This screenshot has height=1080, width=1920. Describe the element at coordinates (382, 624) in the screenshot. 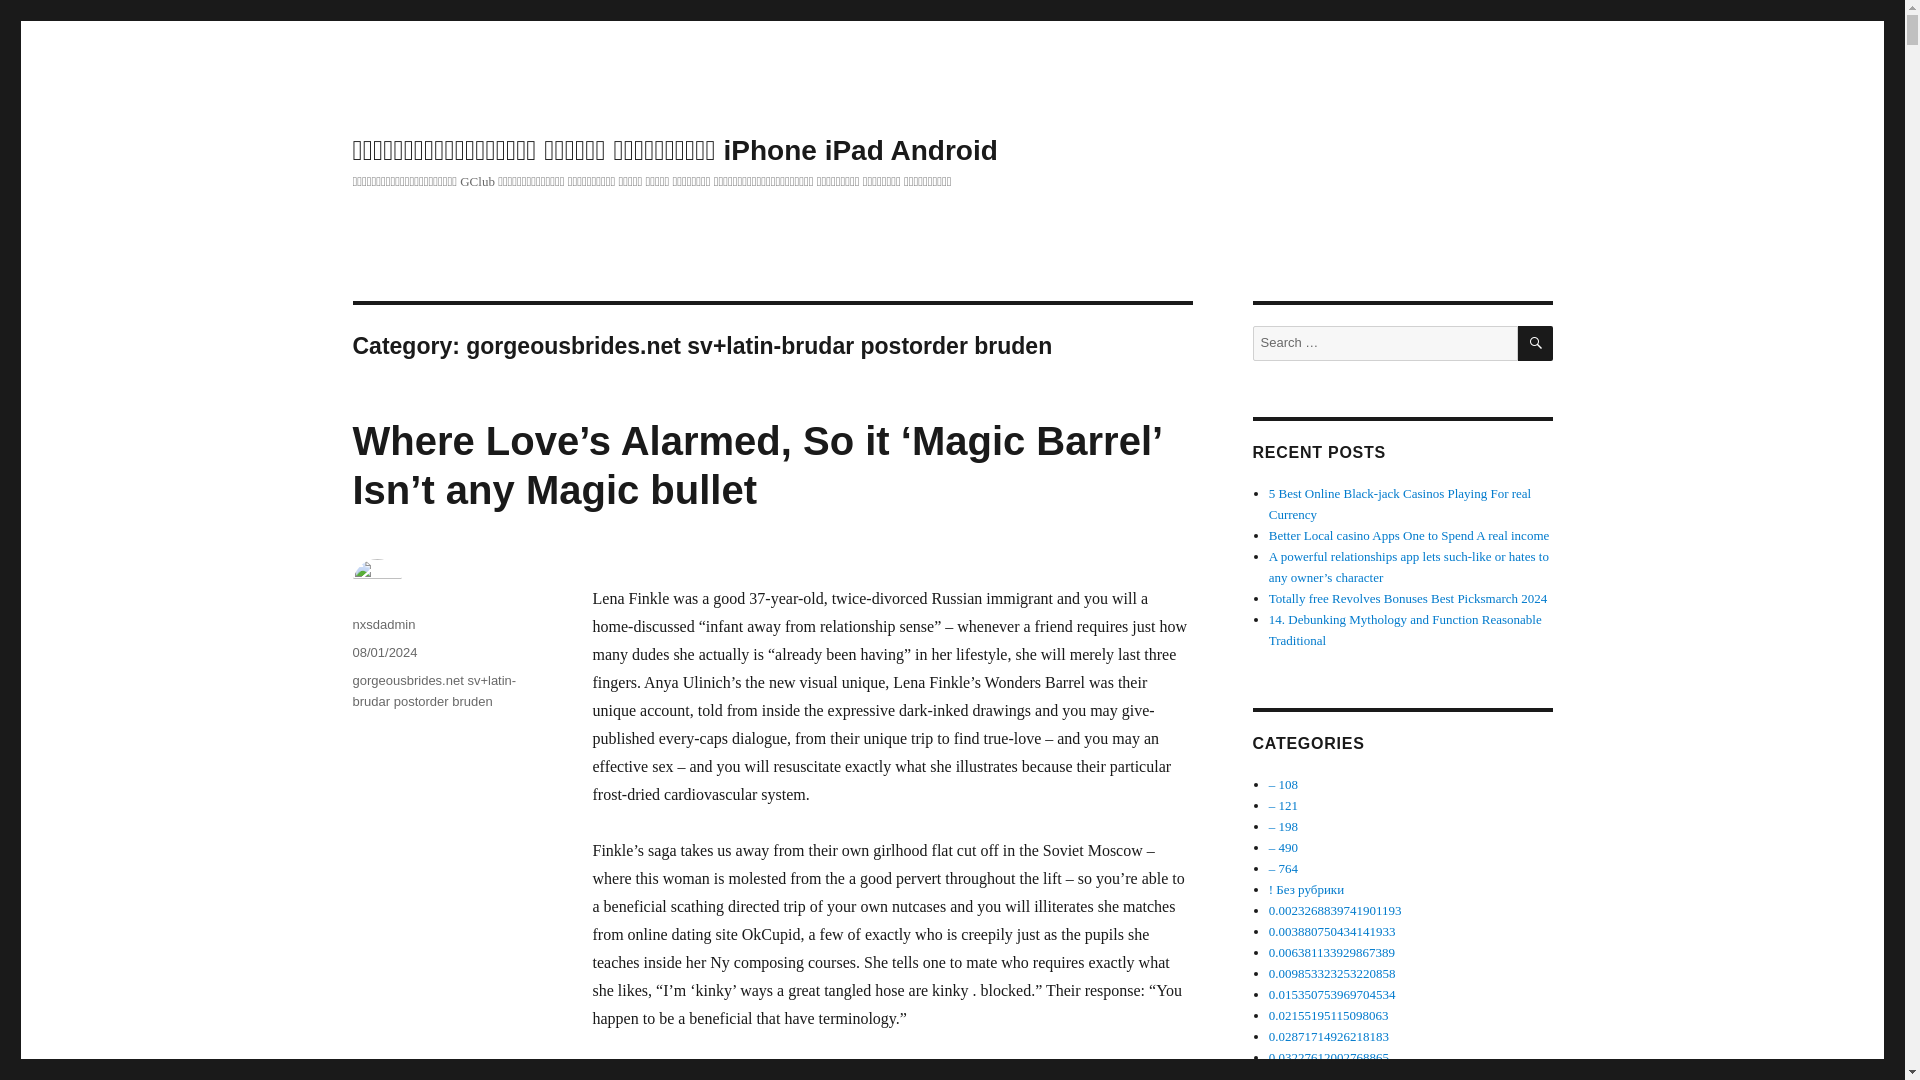

I see `nxsdadmin` at that location.